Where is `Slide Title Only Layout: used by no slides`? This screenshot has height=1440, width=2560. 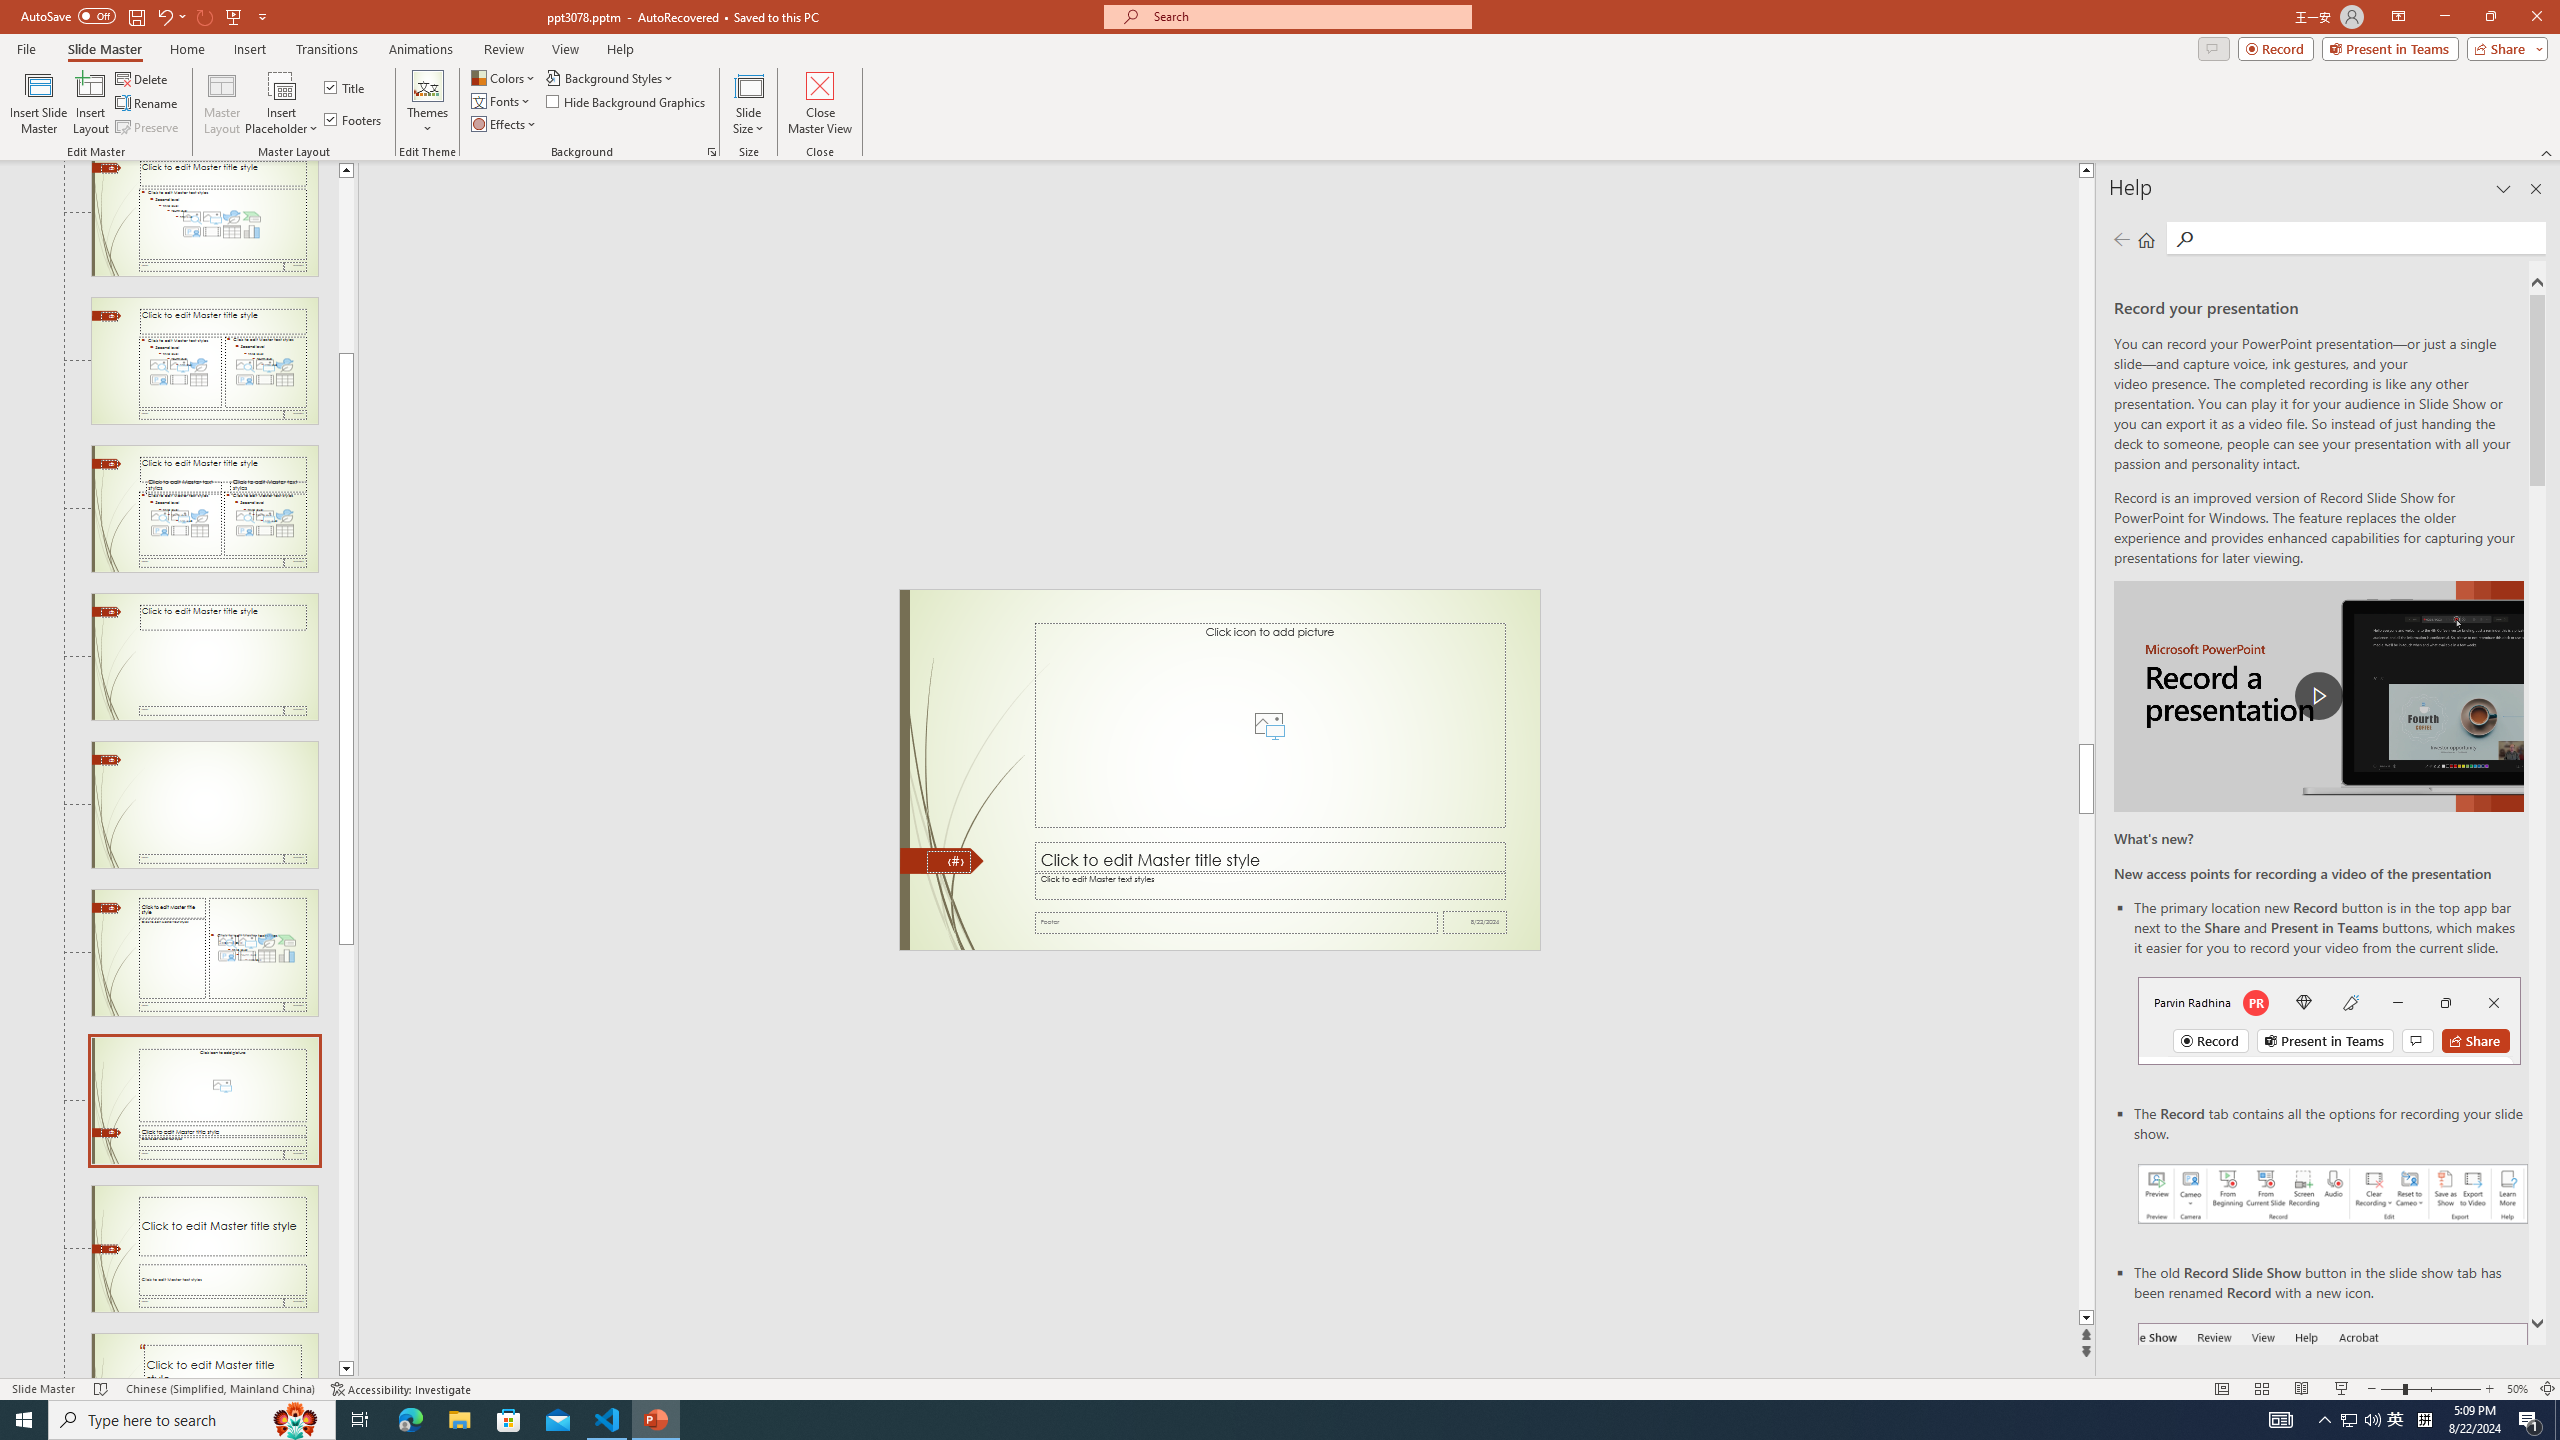 Slide Title Only Layout: used by no slides is located at coordinates (204, 656).